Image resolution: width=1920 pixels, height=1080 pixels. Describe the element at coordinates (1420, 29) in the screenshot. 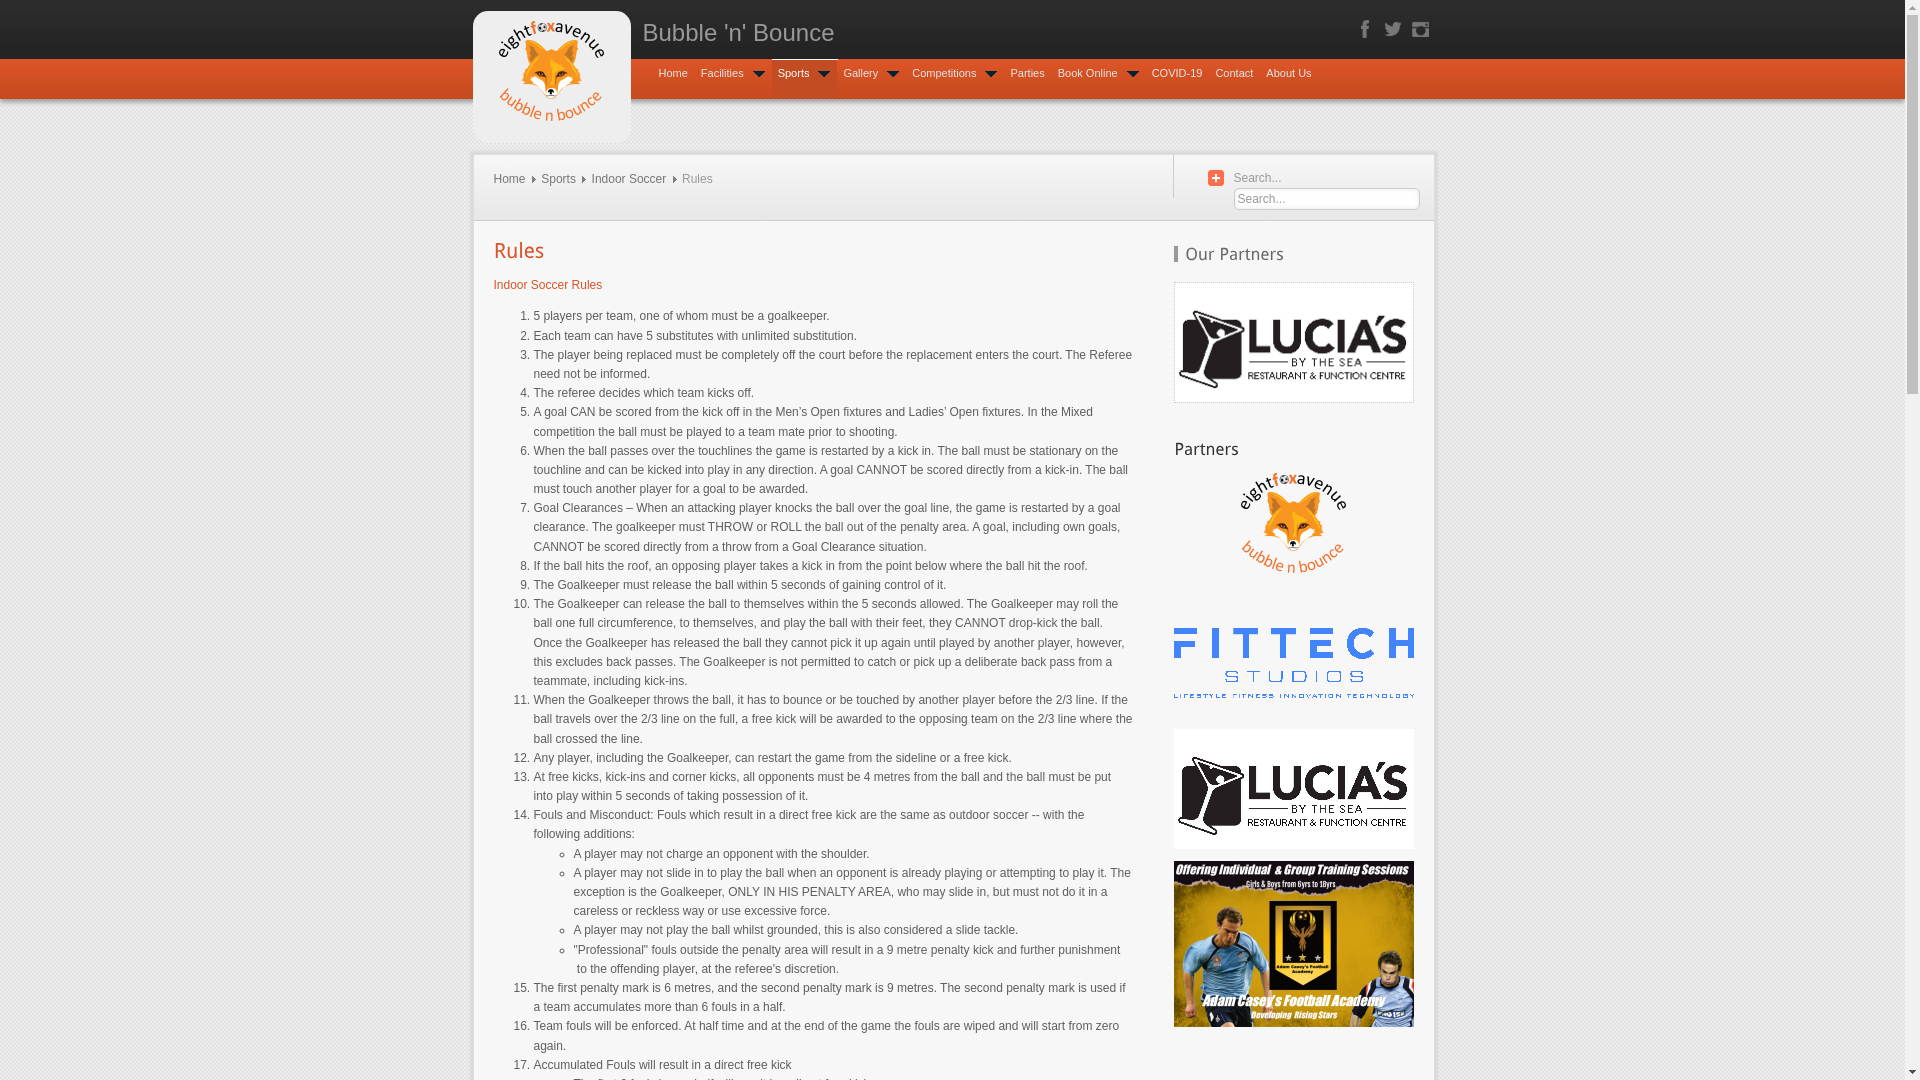

I see `Instagram` at that location.